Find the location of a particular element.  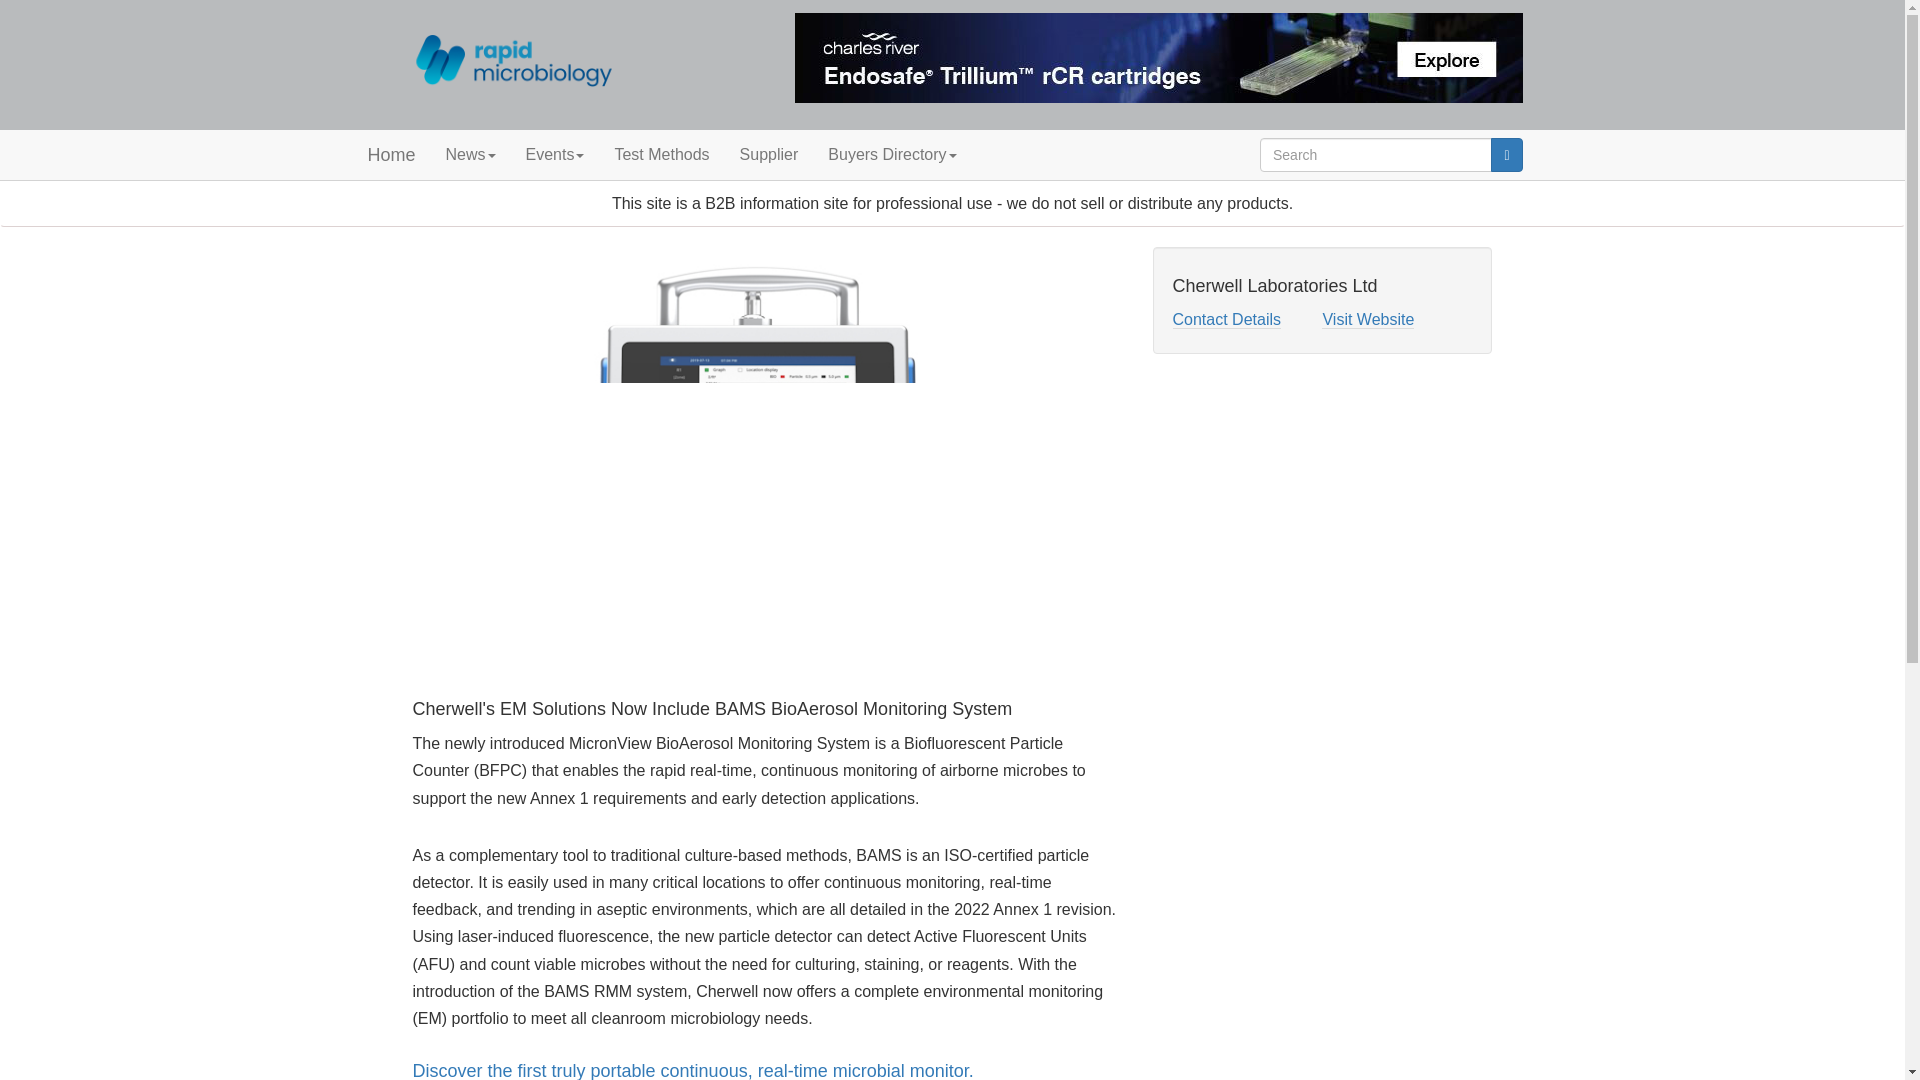

Buyers Directory is located at coordinates (892, 154).